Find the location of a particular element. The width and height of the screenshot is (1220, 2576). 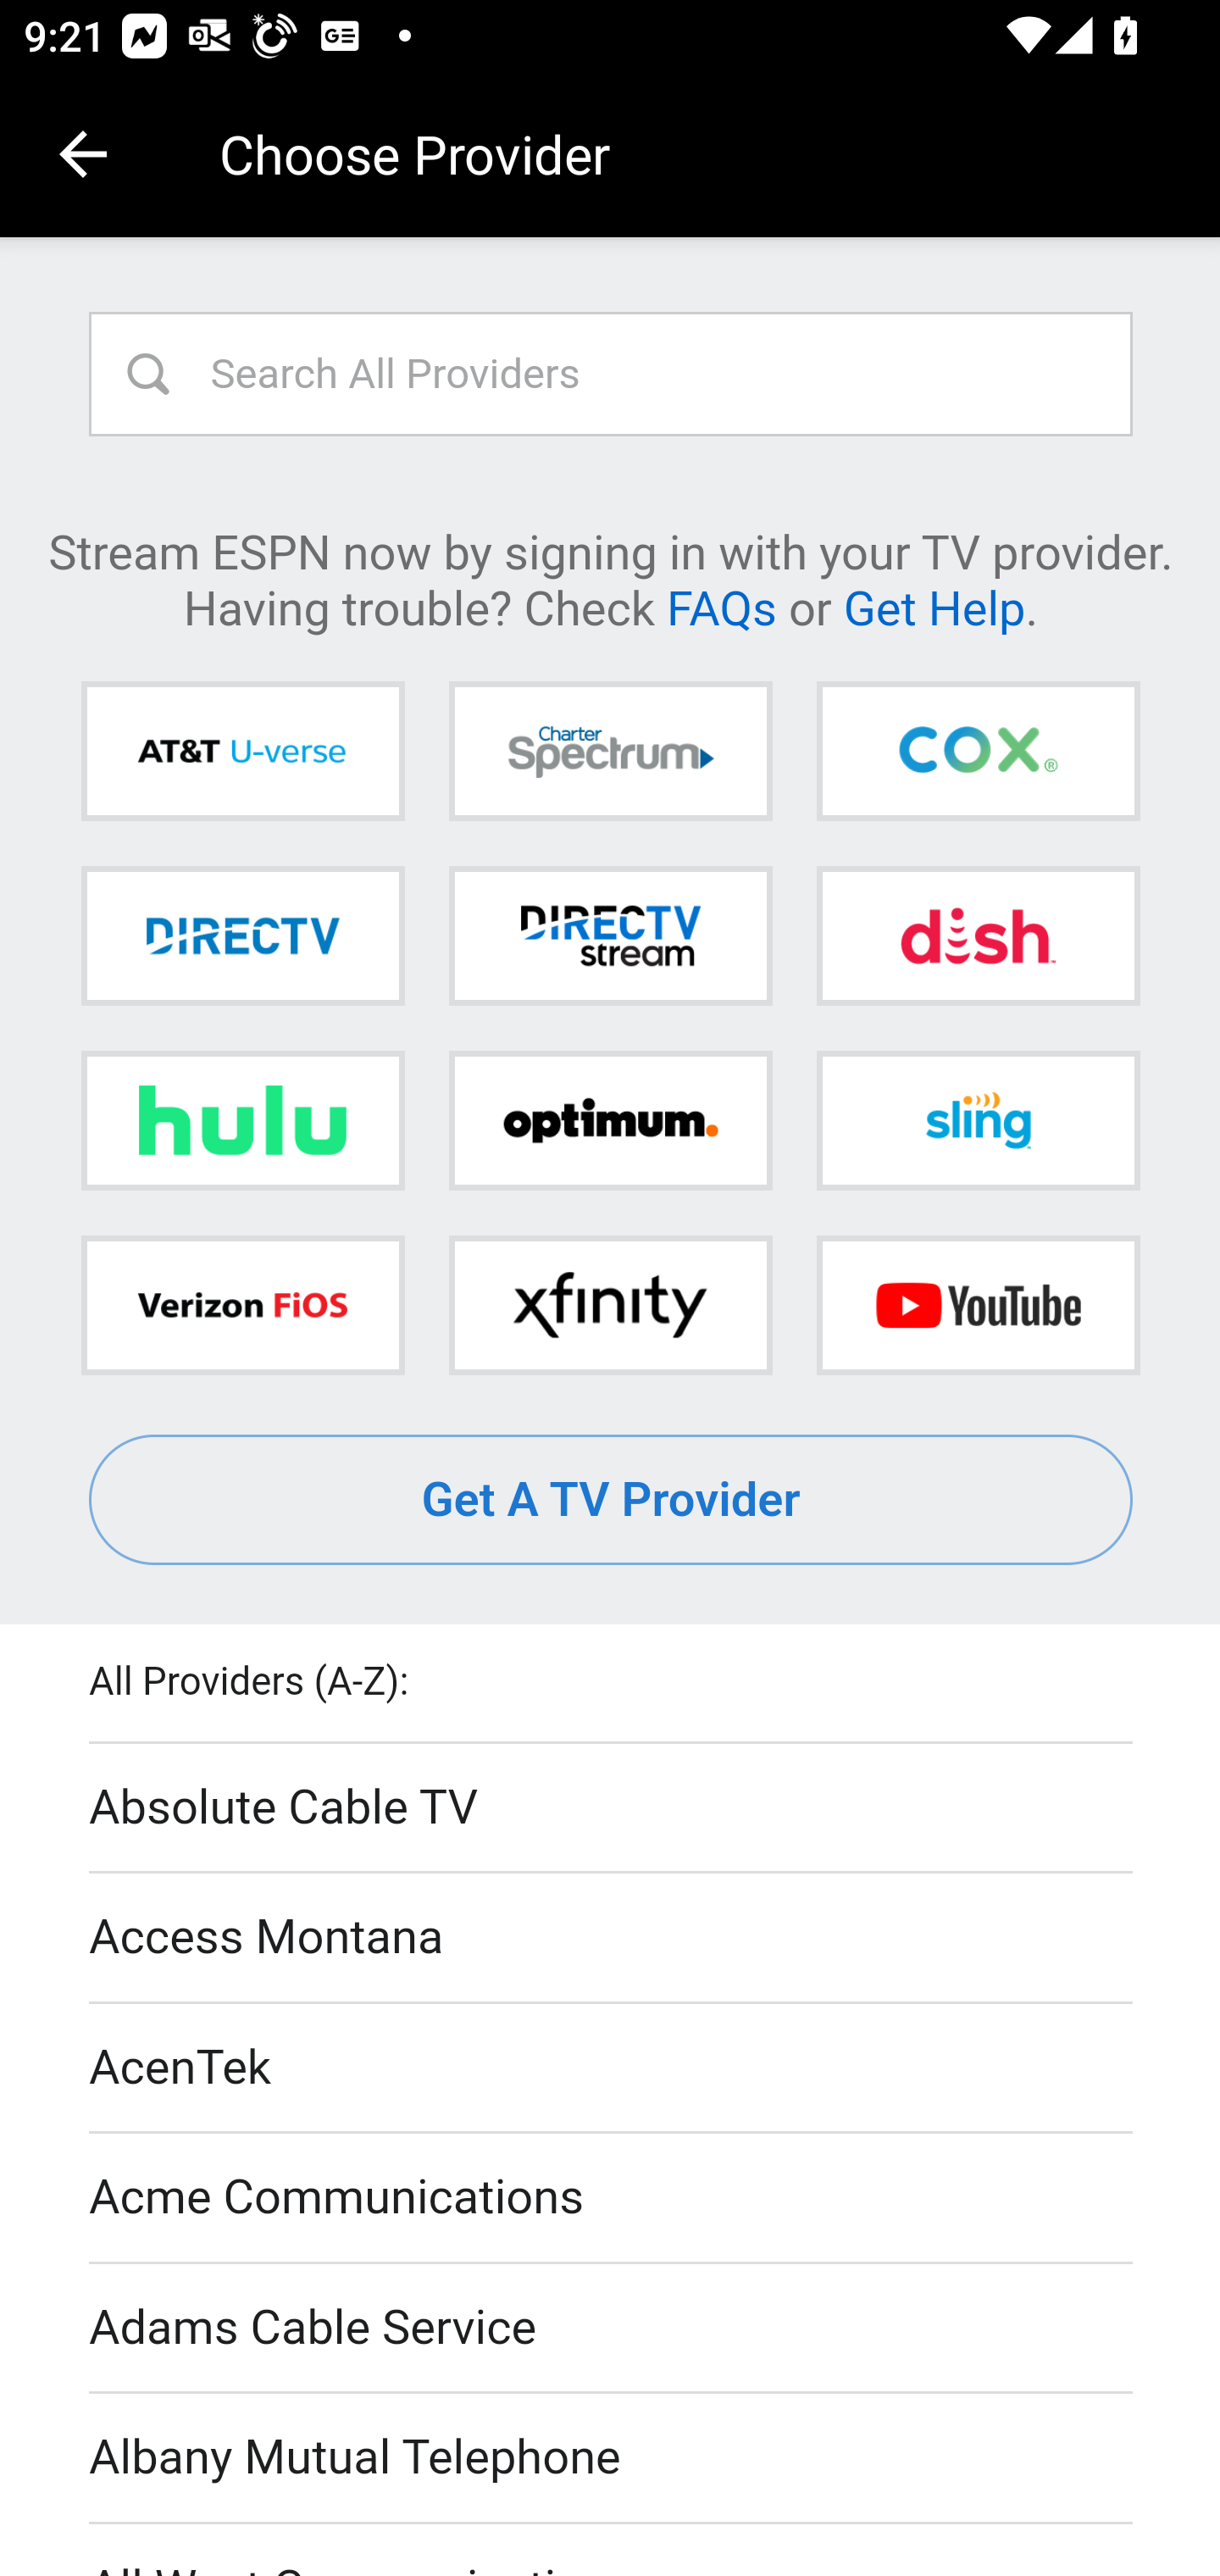

YouTube TV is located at coordinates (978, 1305).